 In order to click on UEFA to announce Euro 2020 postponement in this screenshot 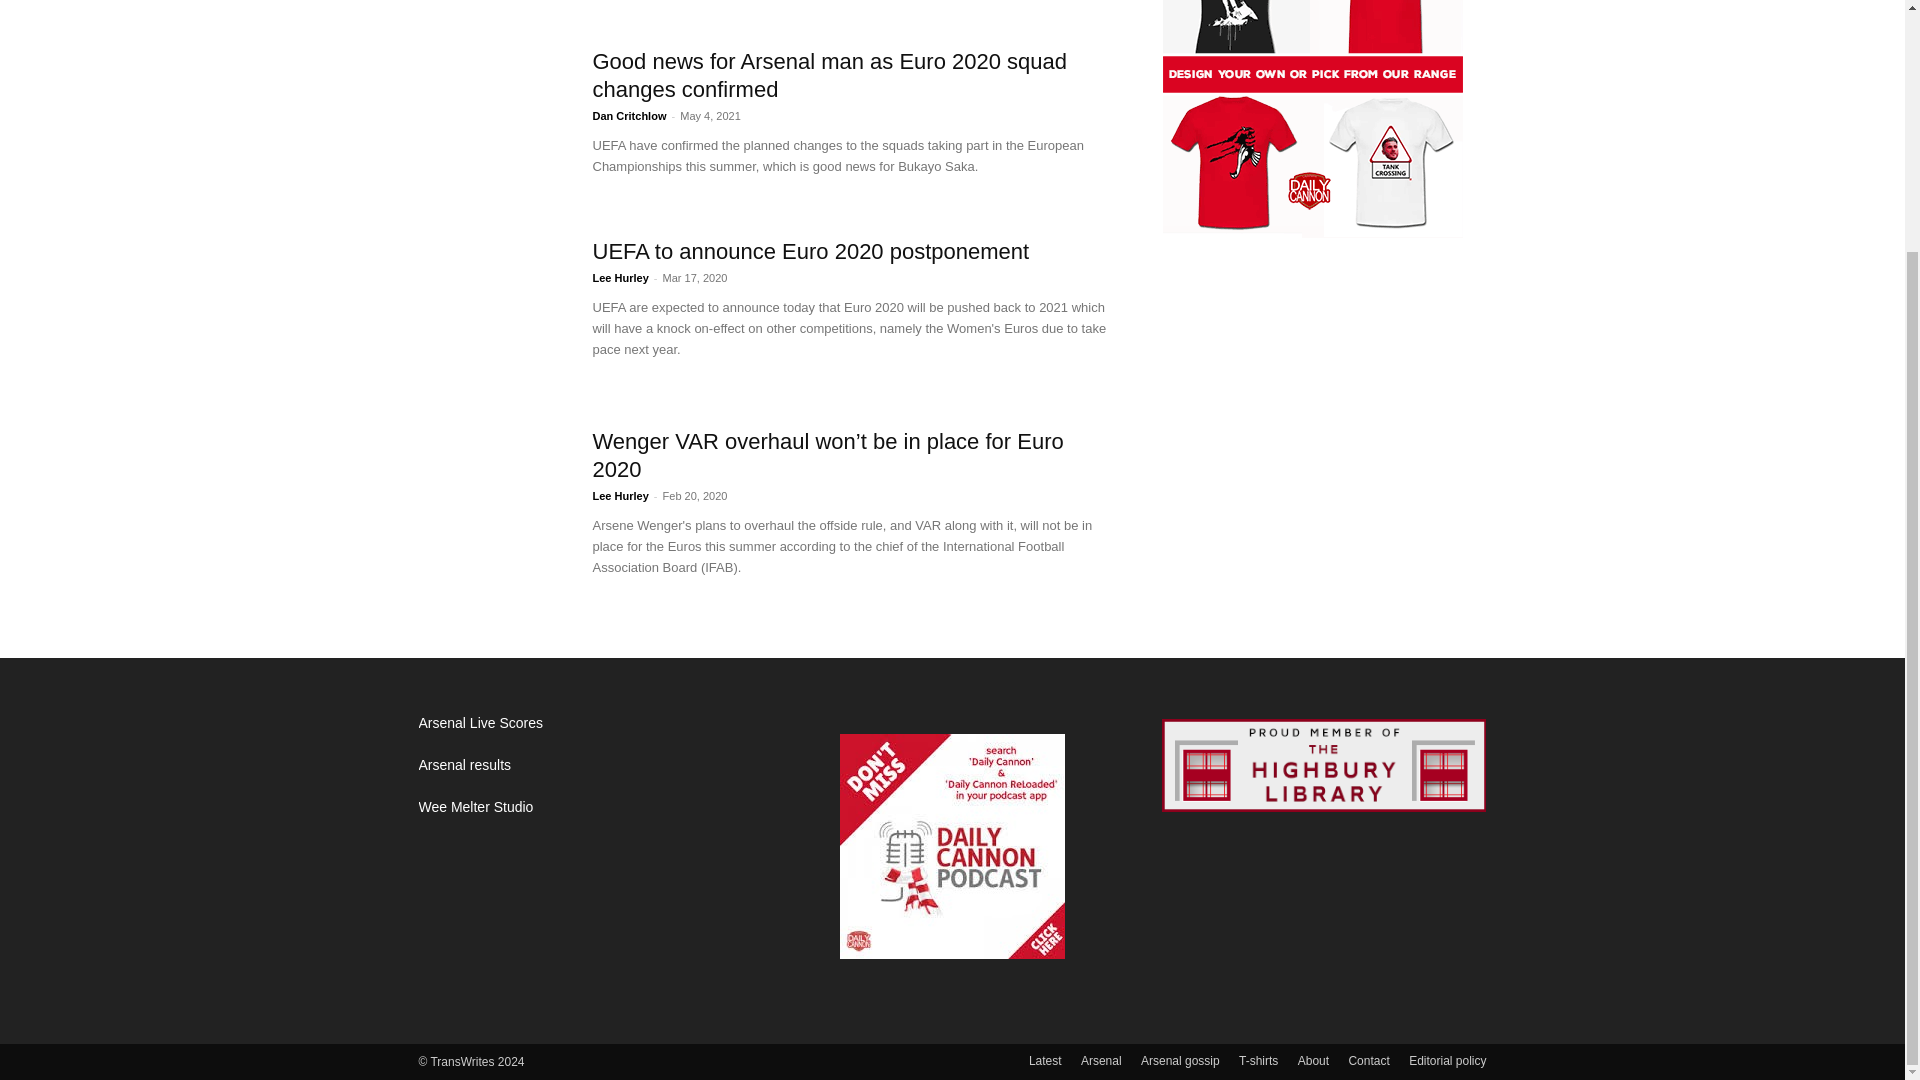, I will do `click(810, 250)`.